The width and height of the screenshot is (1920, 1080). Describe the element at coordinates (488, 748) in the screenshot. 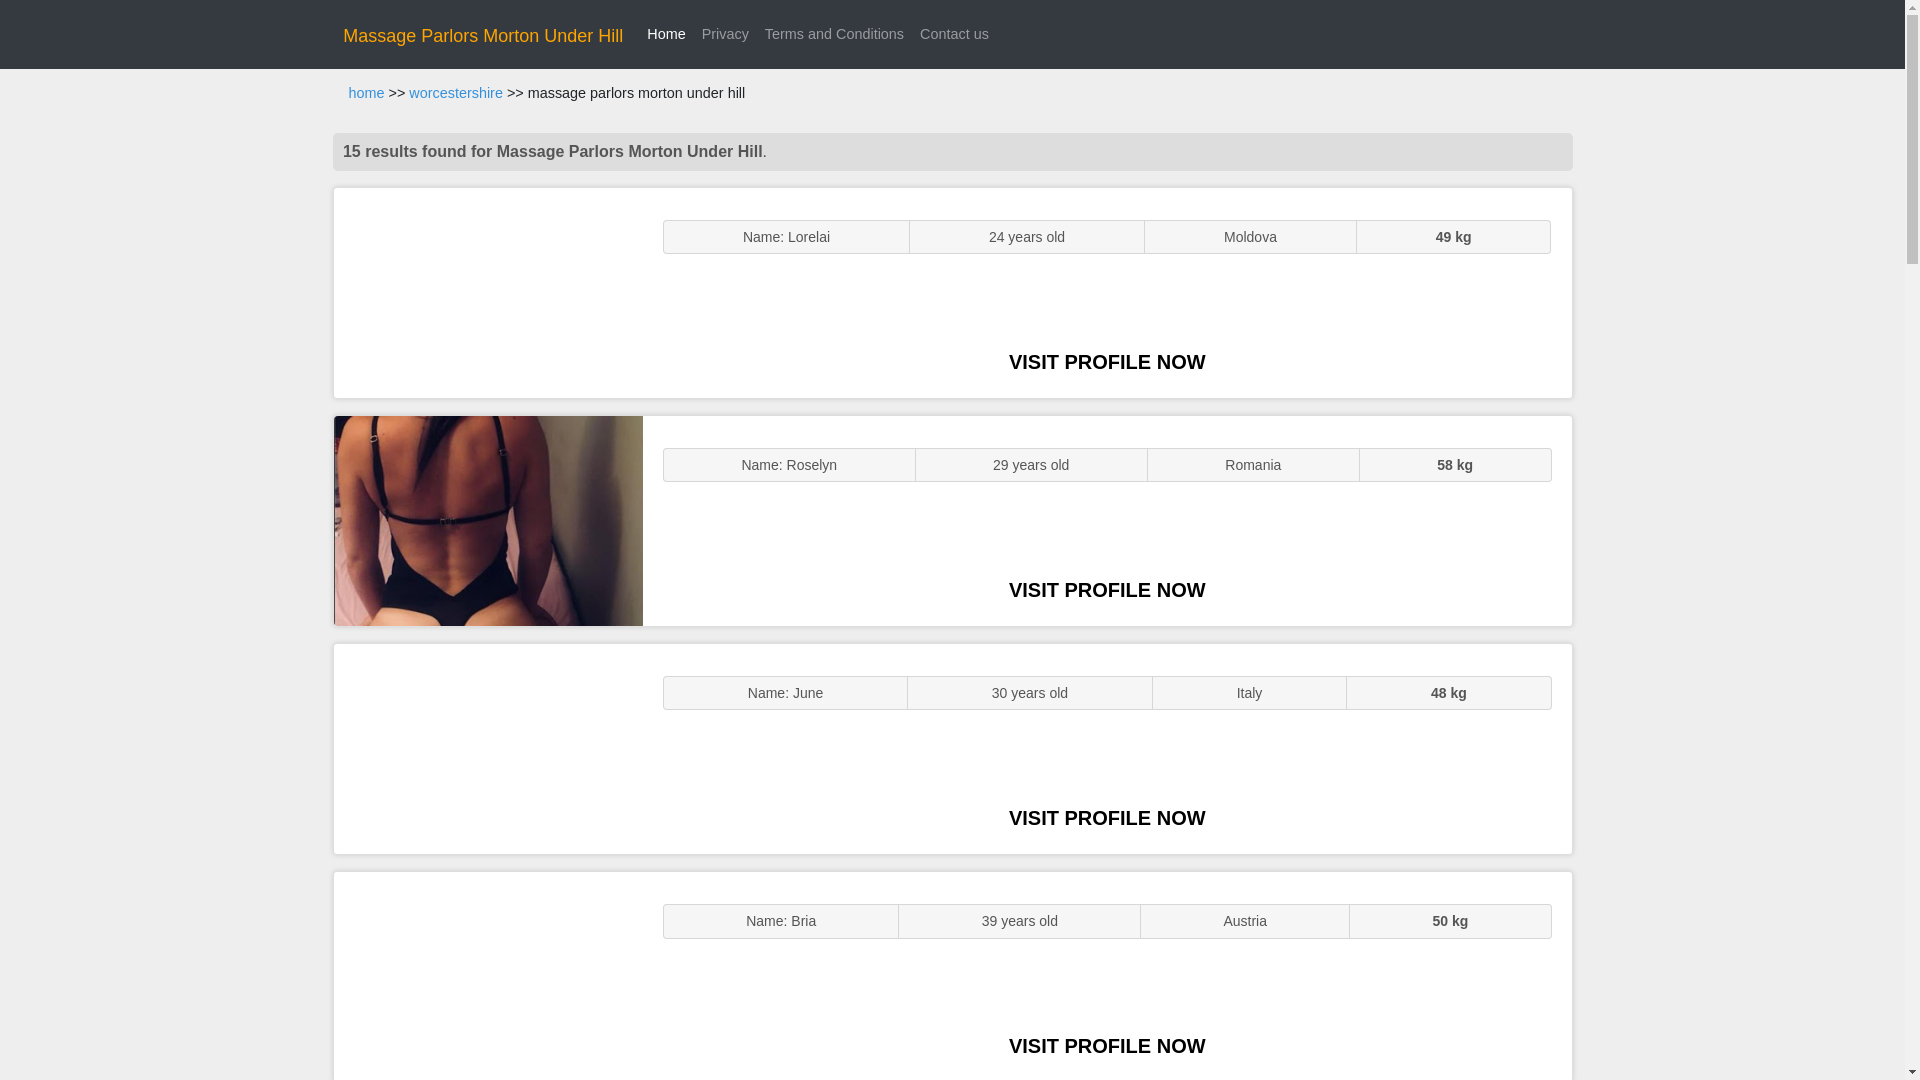

I see `Sexy` at that location.